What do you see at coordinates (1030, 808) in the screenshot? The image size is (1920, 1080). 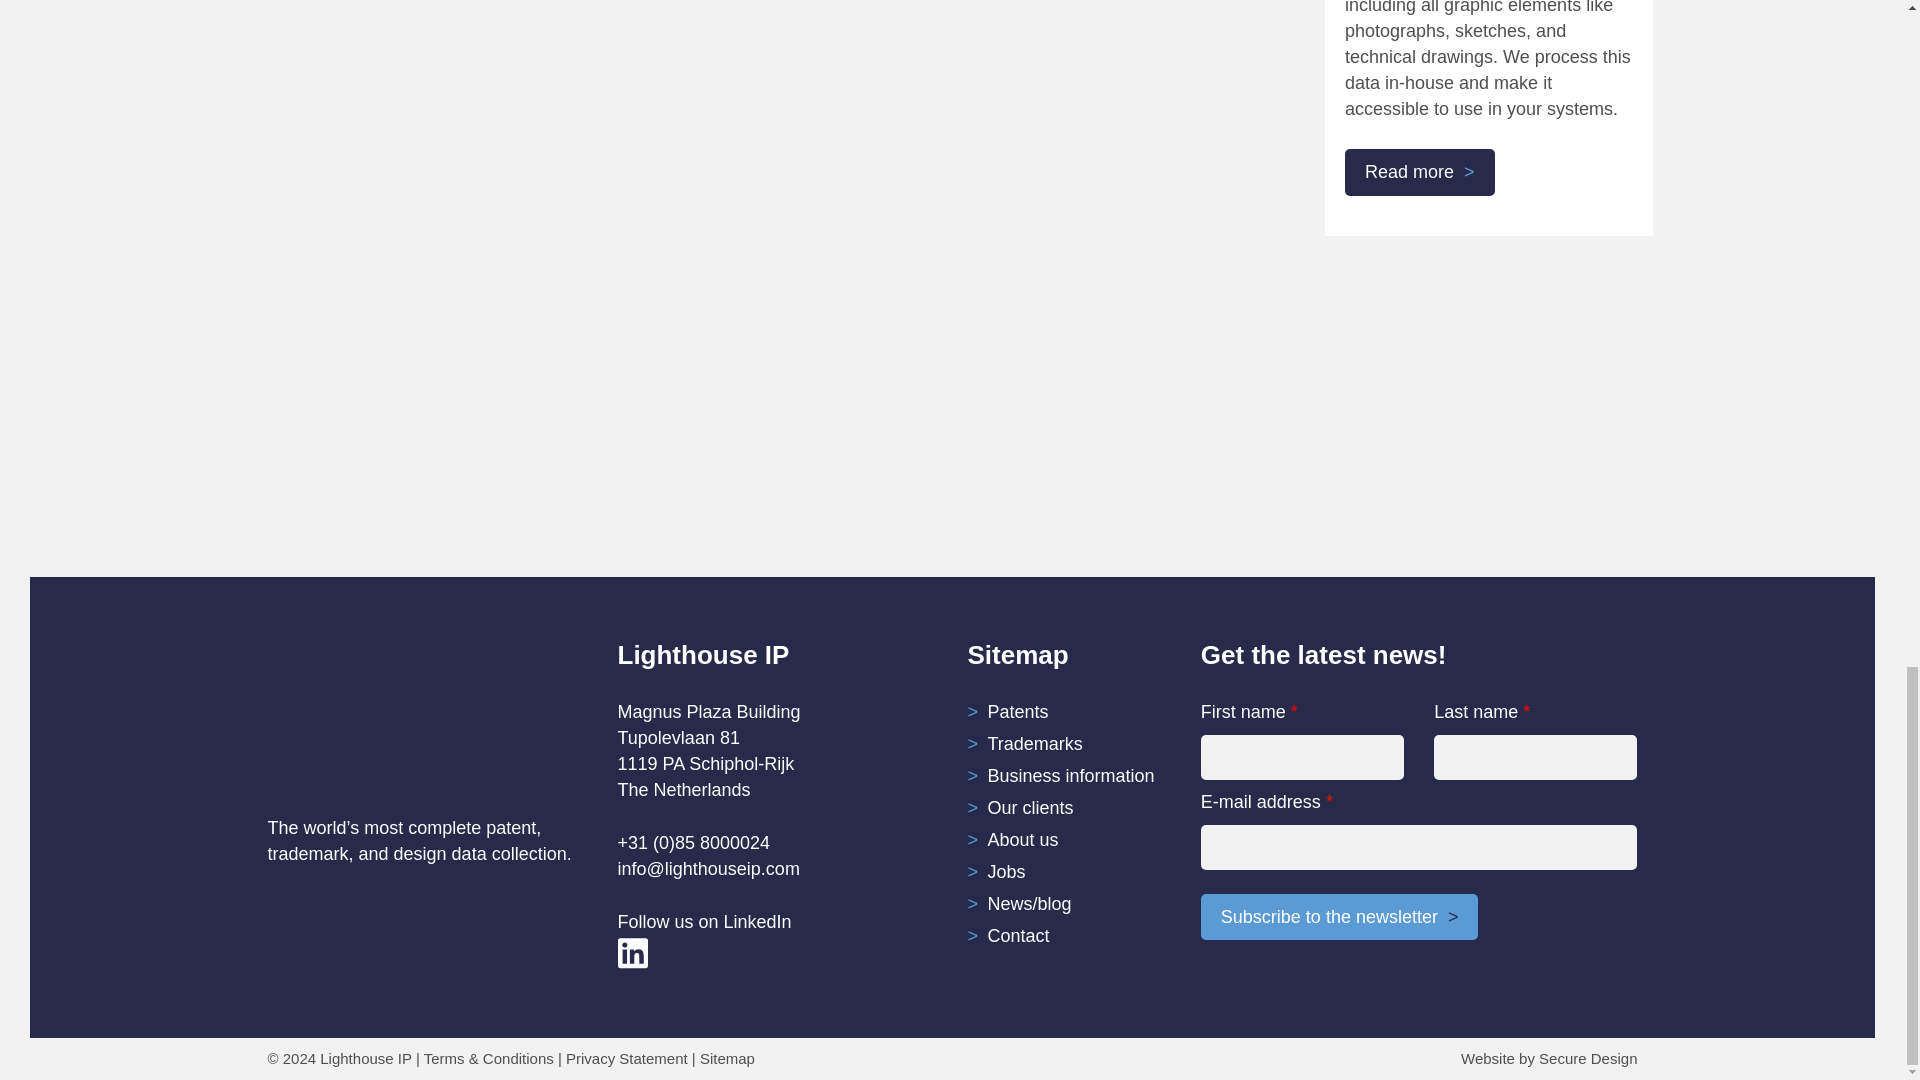 I see `Our clients` at bounding box center [1030, 808].